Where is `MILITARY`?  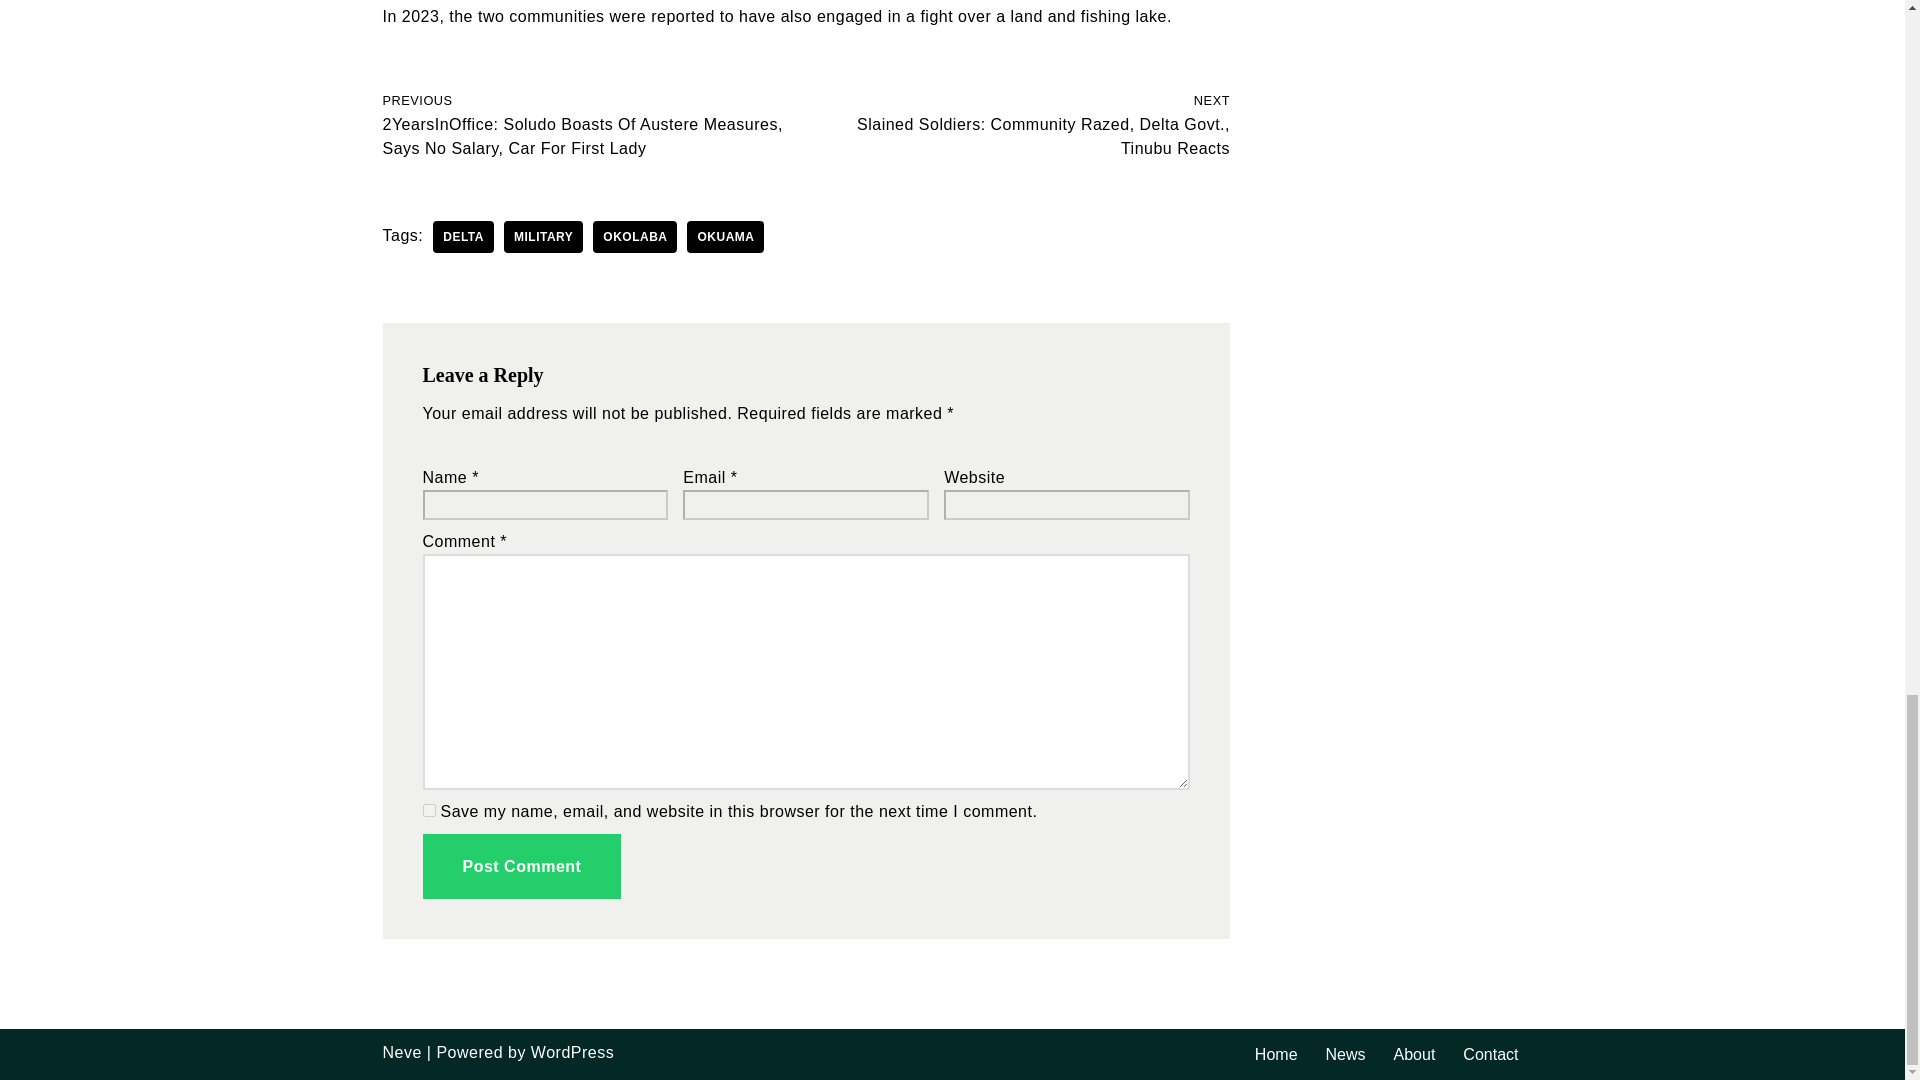 MILITARY is located at coordinates (543, 236).